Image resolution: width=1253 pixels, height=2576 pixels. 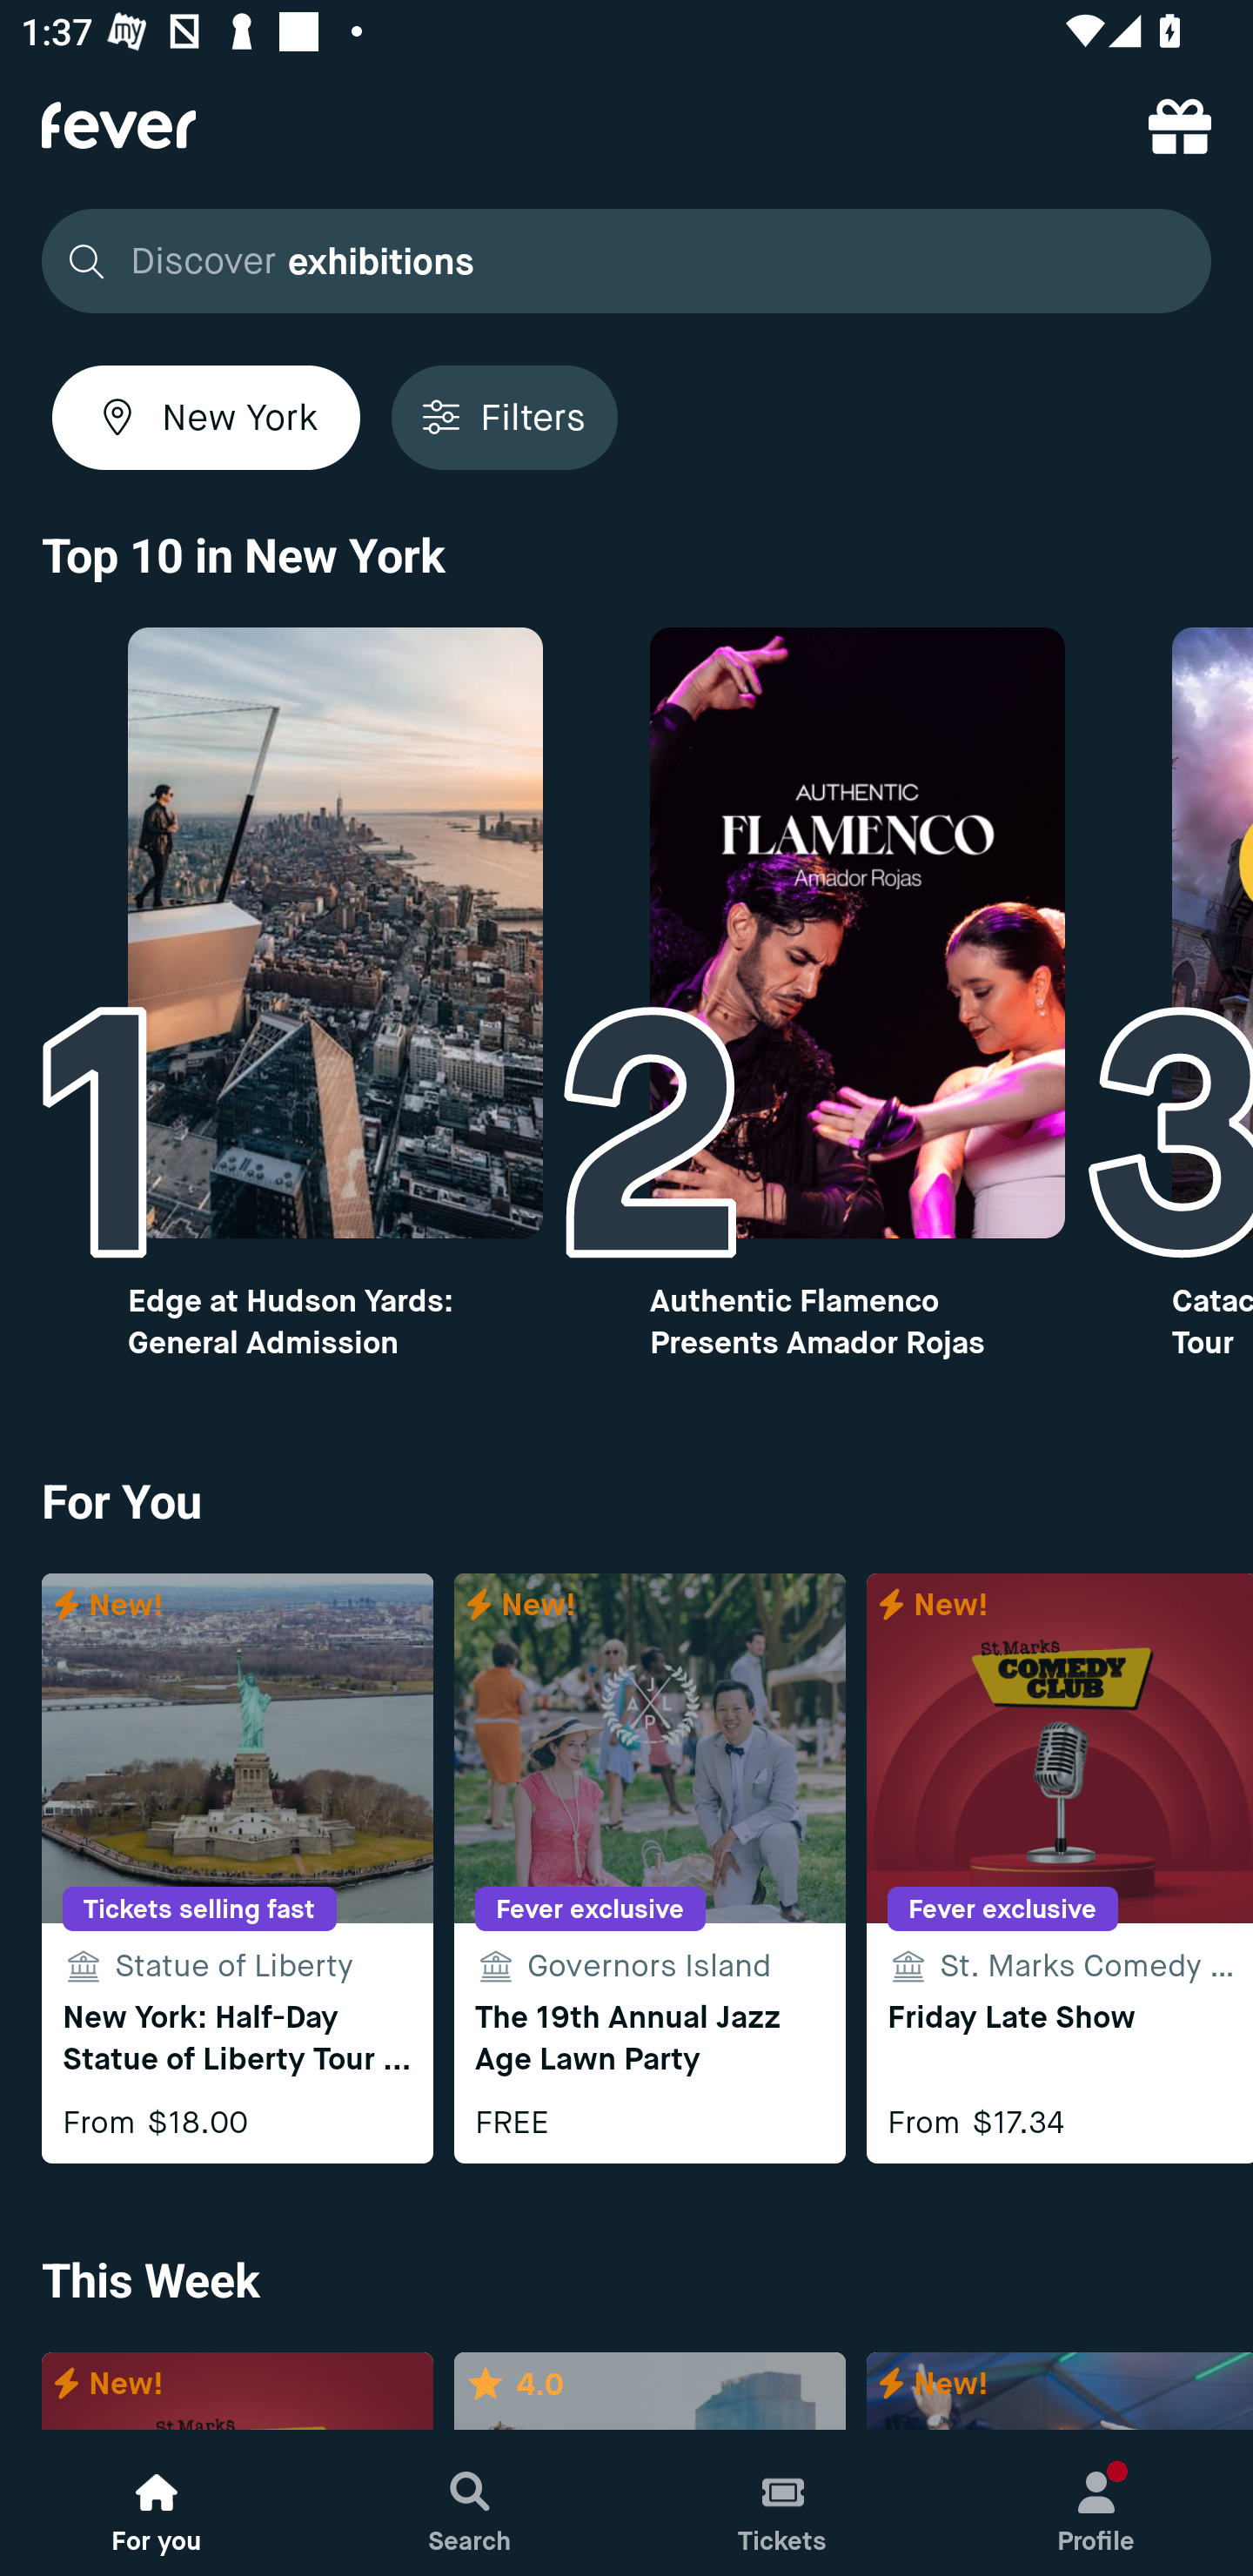 I want to click on Discover exhibitions, so click(x=618, y=261).